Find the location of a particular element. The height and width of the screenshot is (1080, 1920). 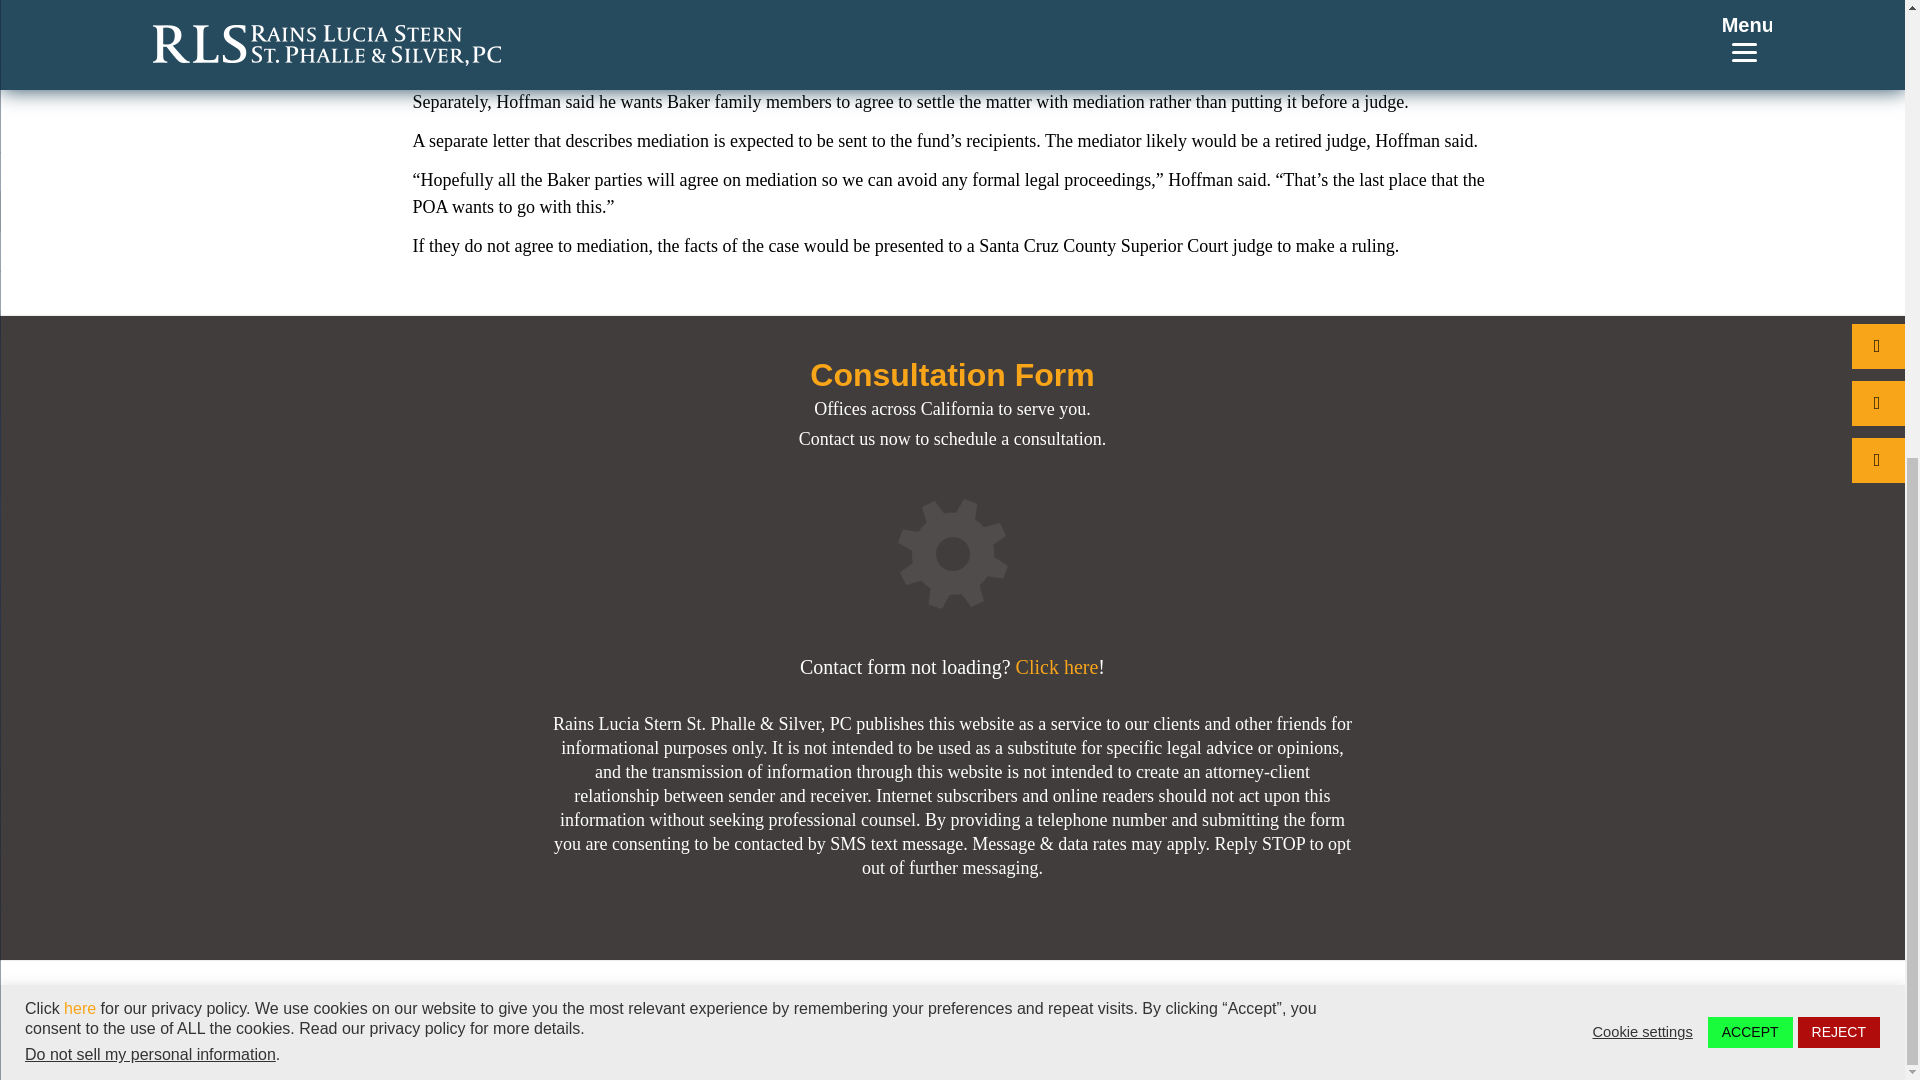

Disclaimer is located at coordinates (1323, 1014).